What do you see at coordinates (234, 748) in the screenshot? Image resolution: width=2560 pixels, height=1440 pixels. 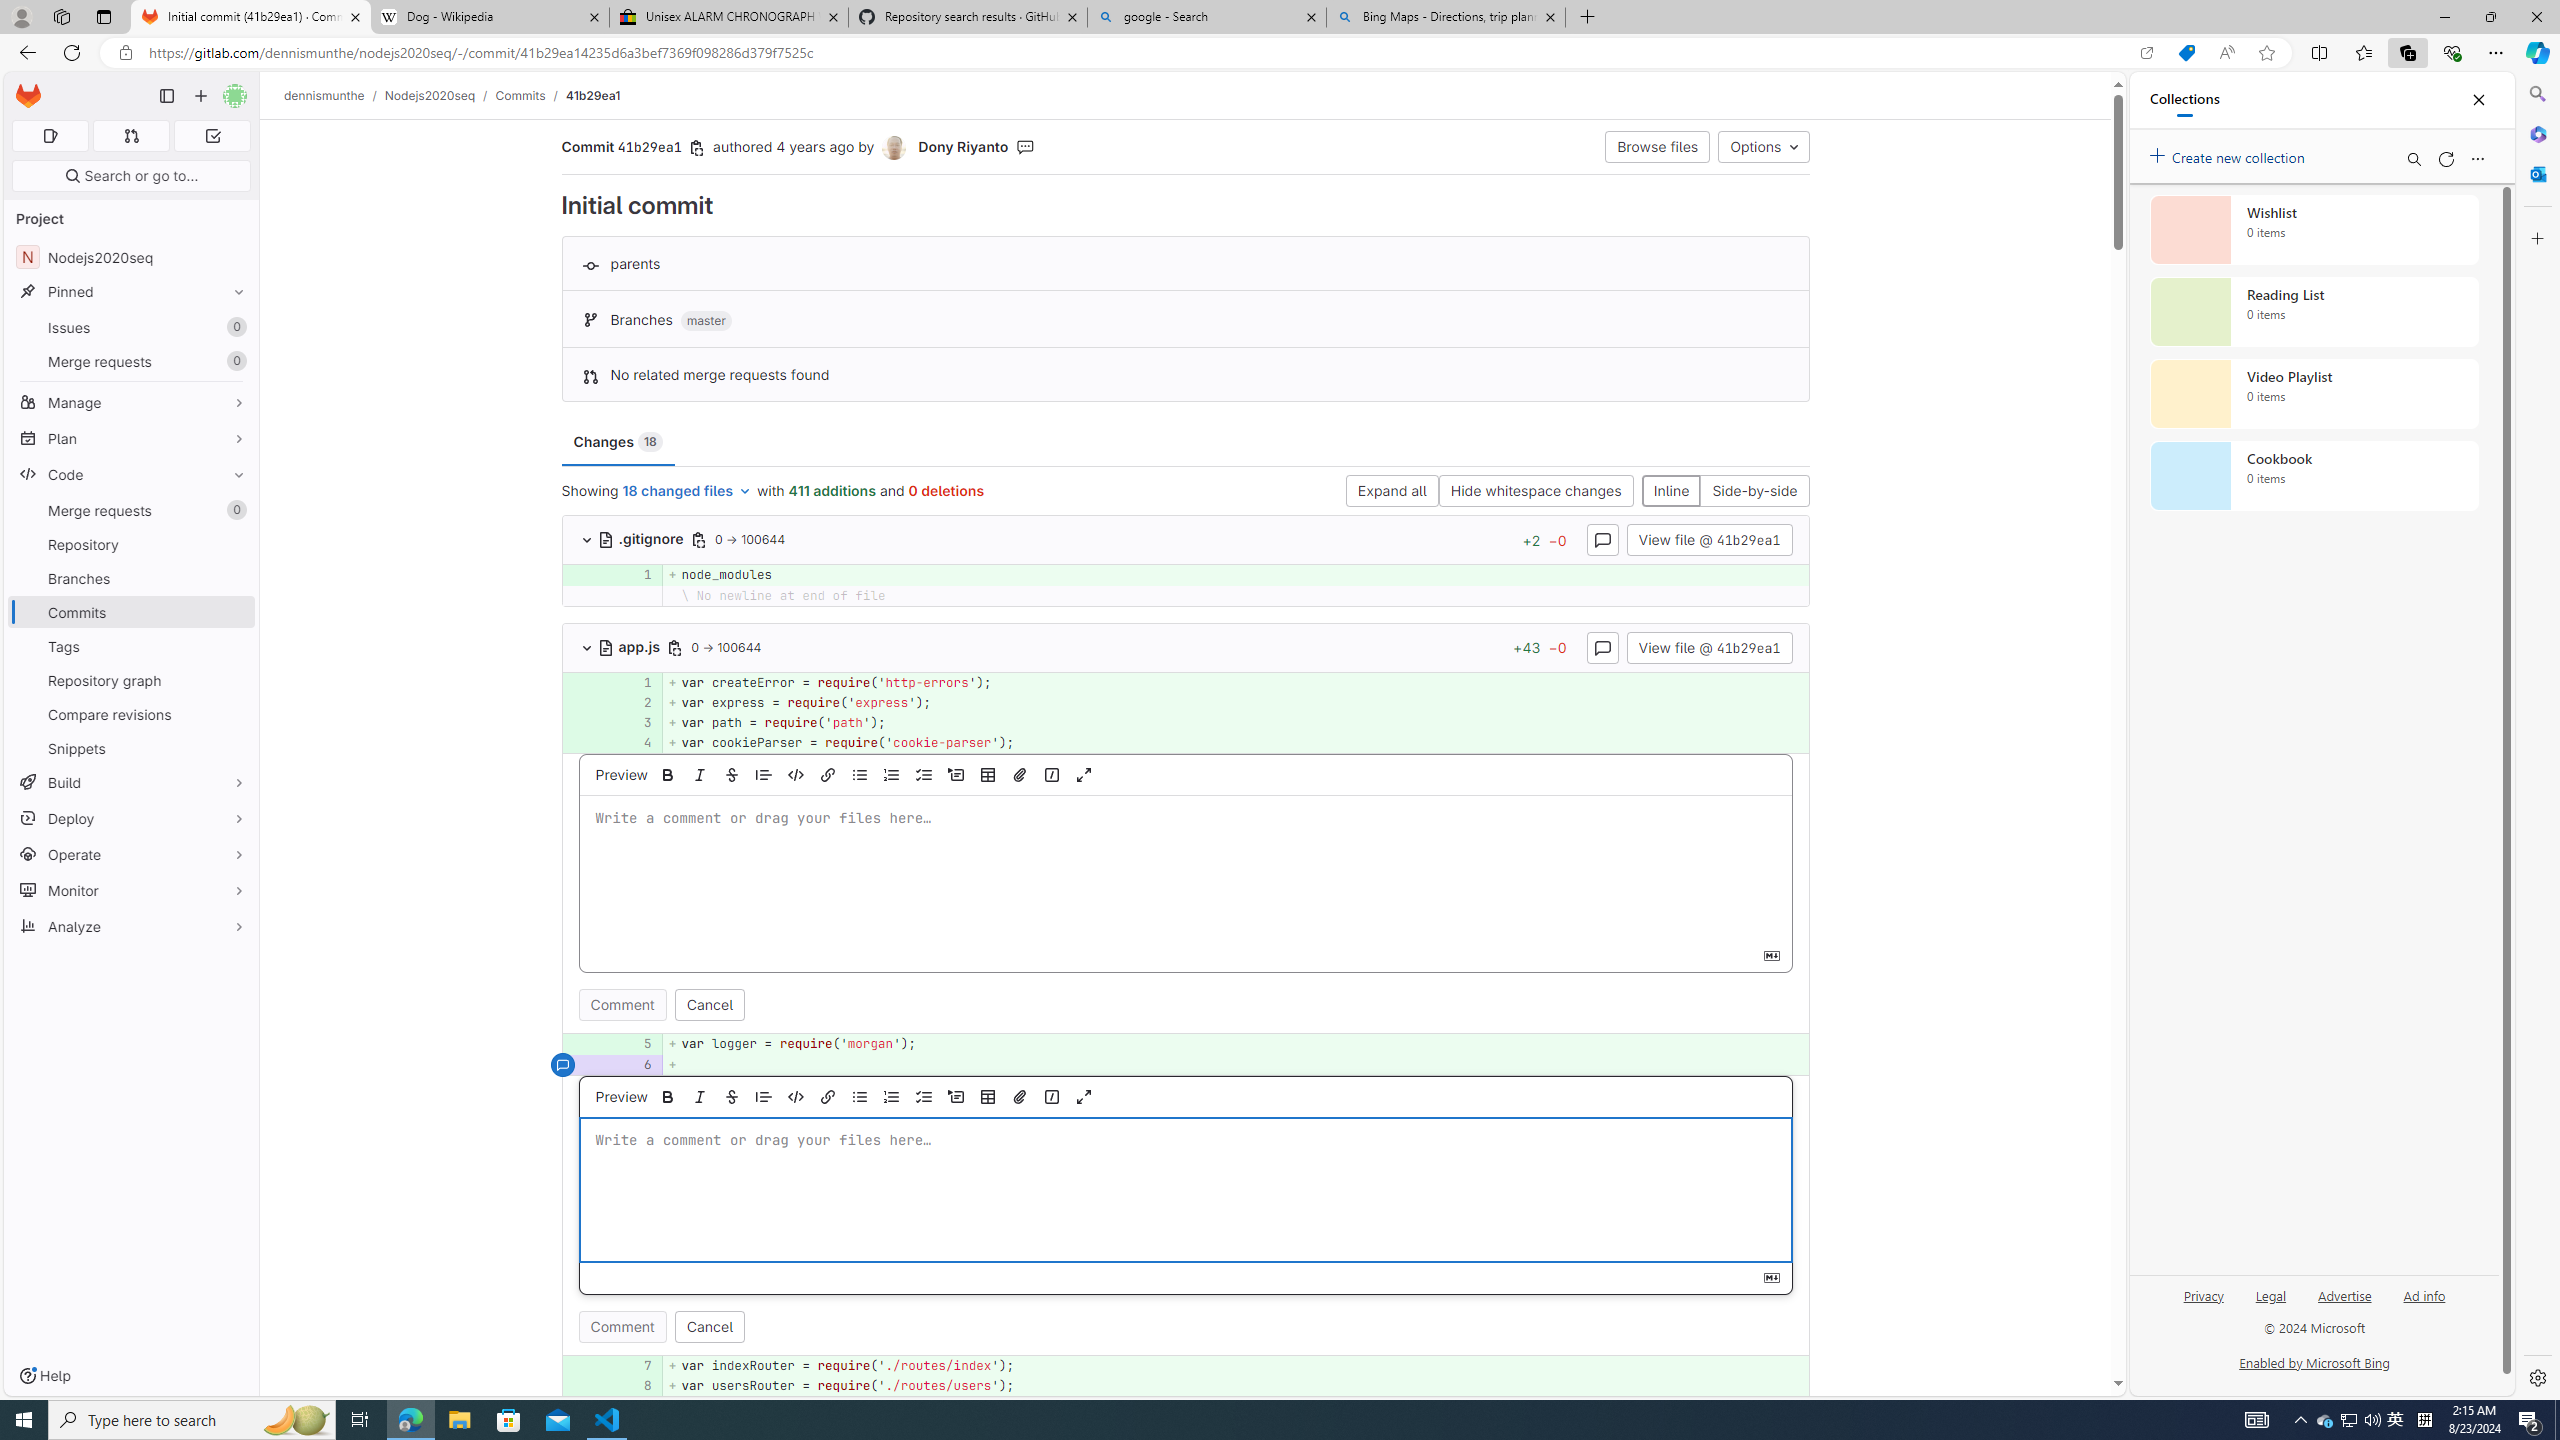 I see `Pin Snippets` at bounding box center [234, 748].